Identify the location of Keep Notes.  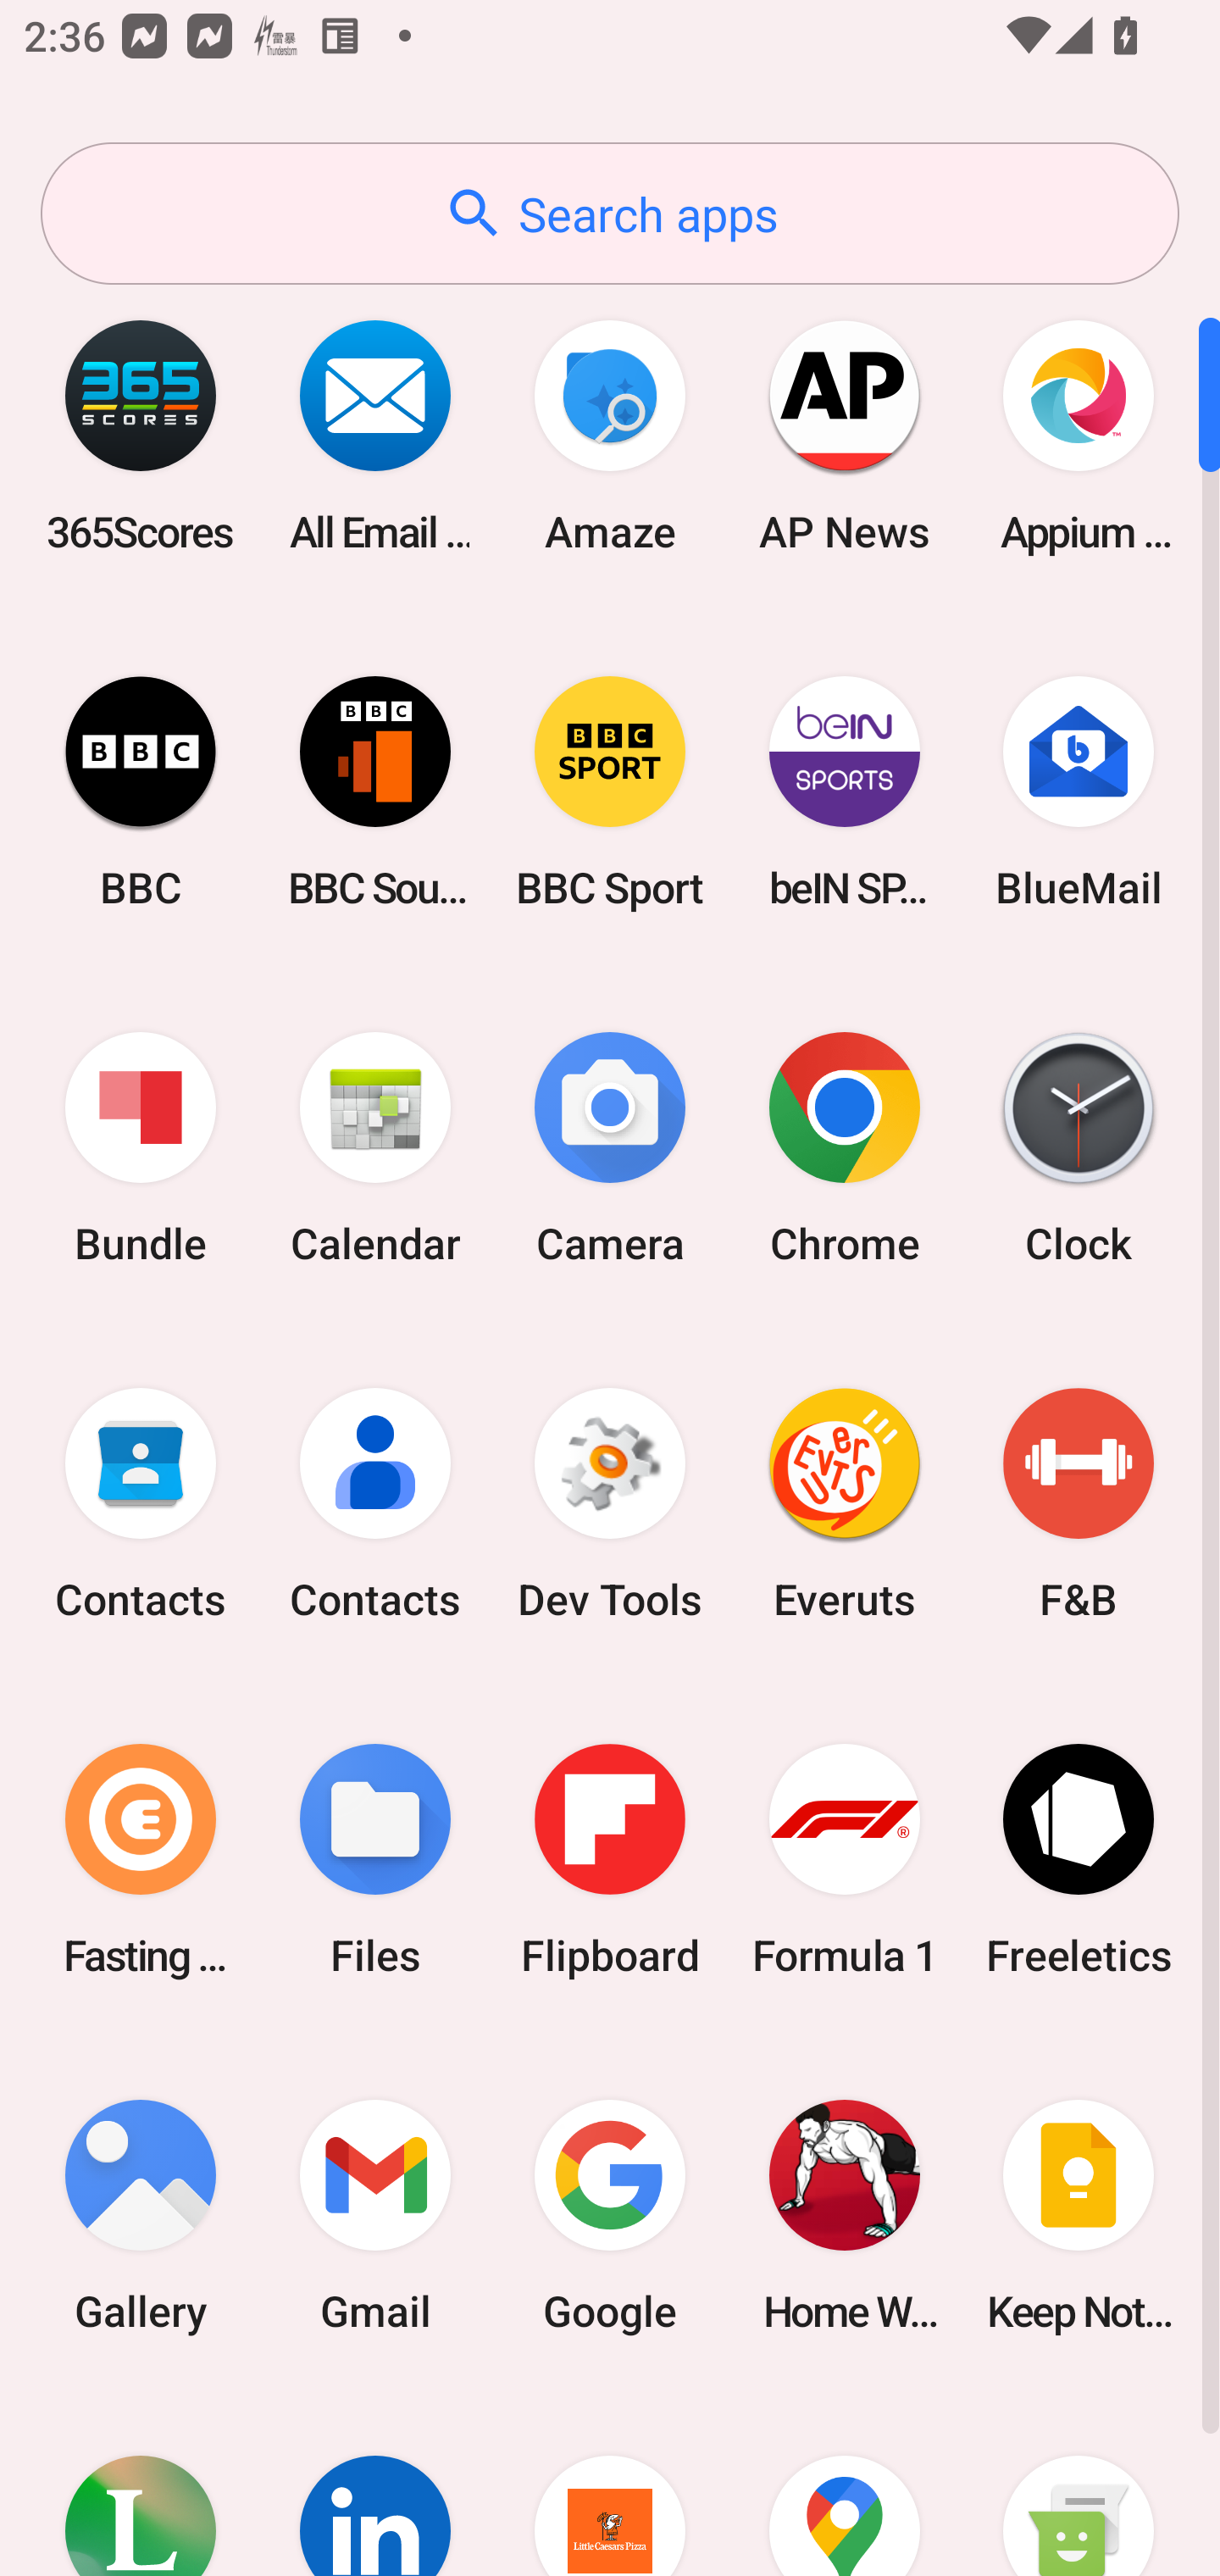
(1079, 2215).